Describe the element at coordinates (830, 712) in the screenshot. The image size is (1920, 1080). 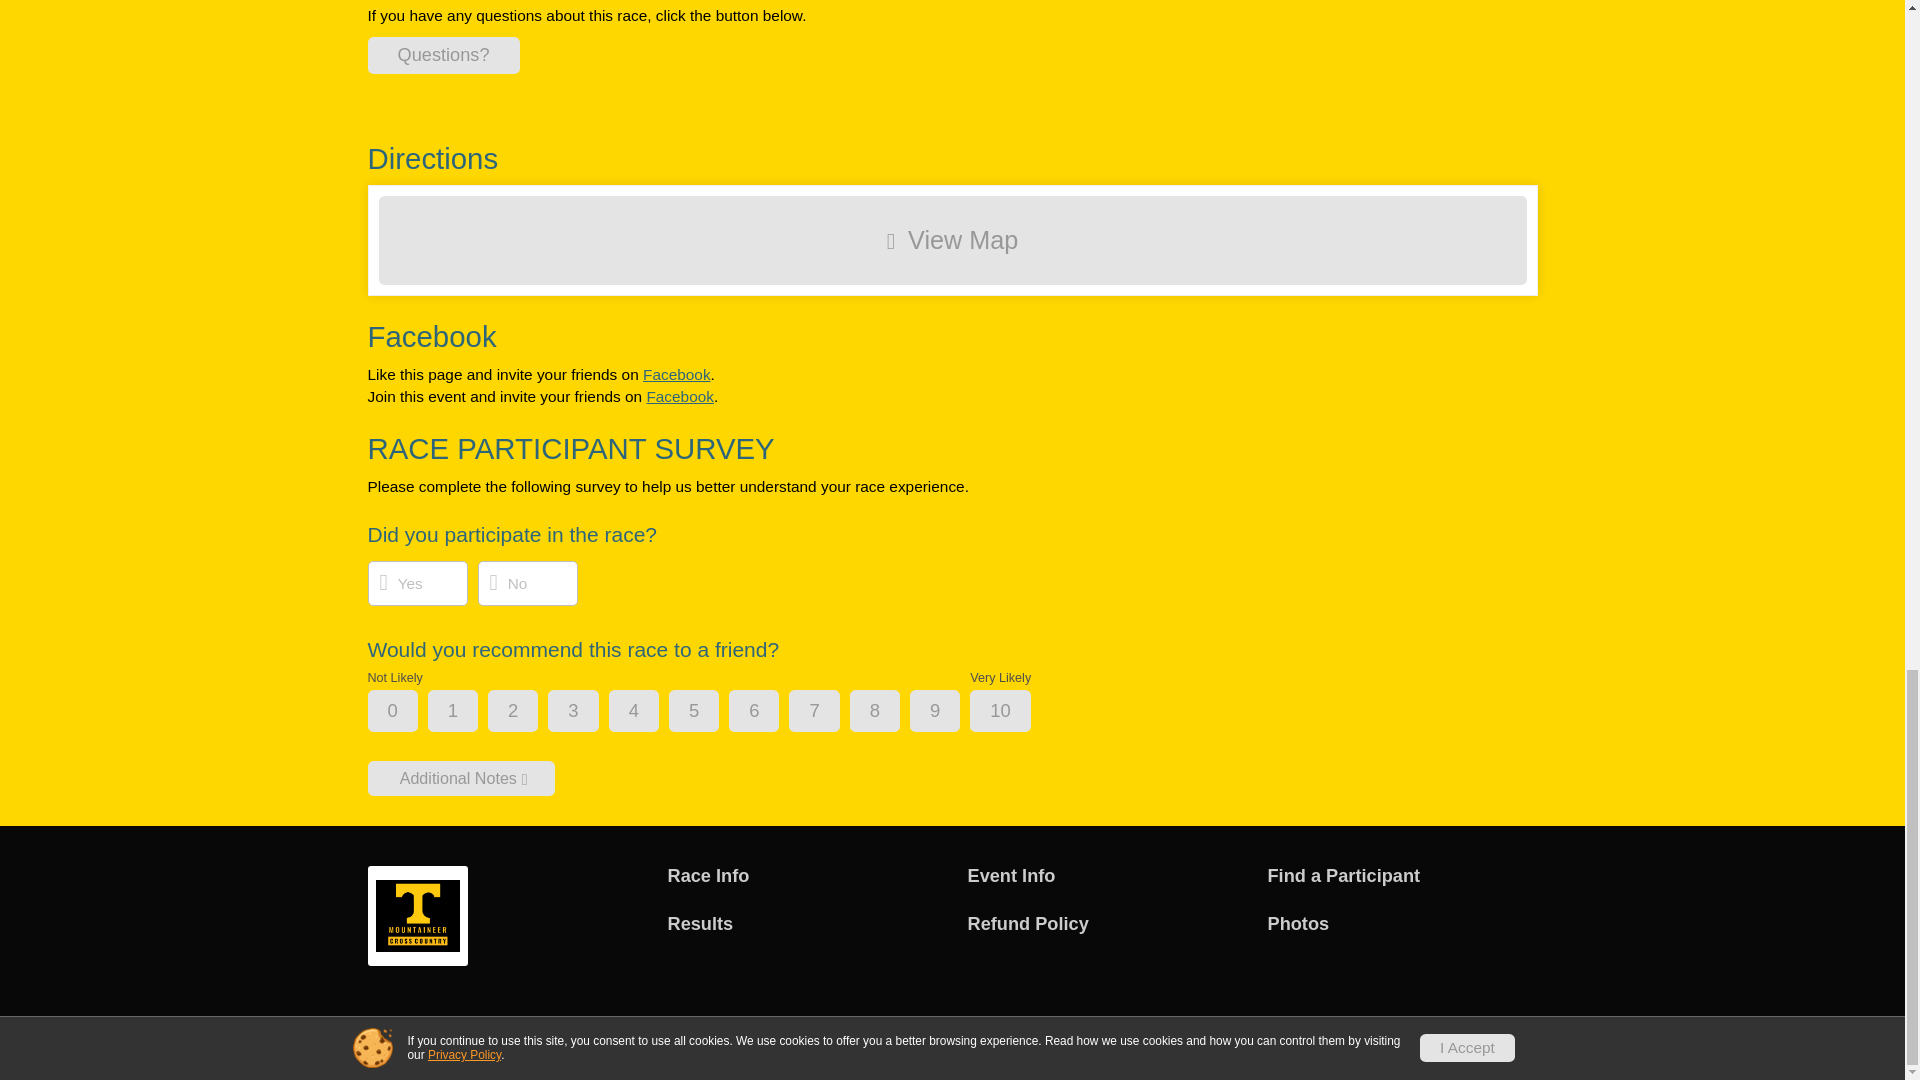
I see `7` at that location.